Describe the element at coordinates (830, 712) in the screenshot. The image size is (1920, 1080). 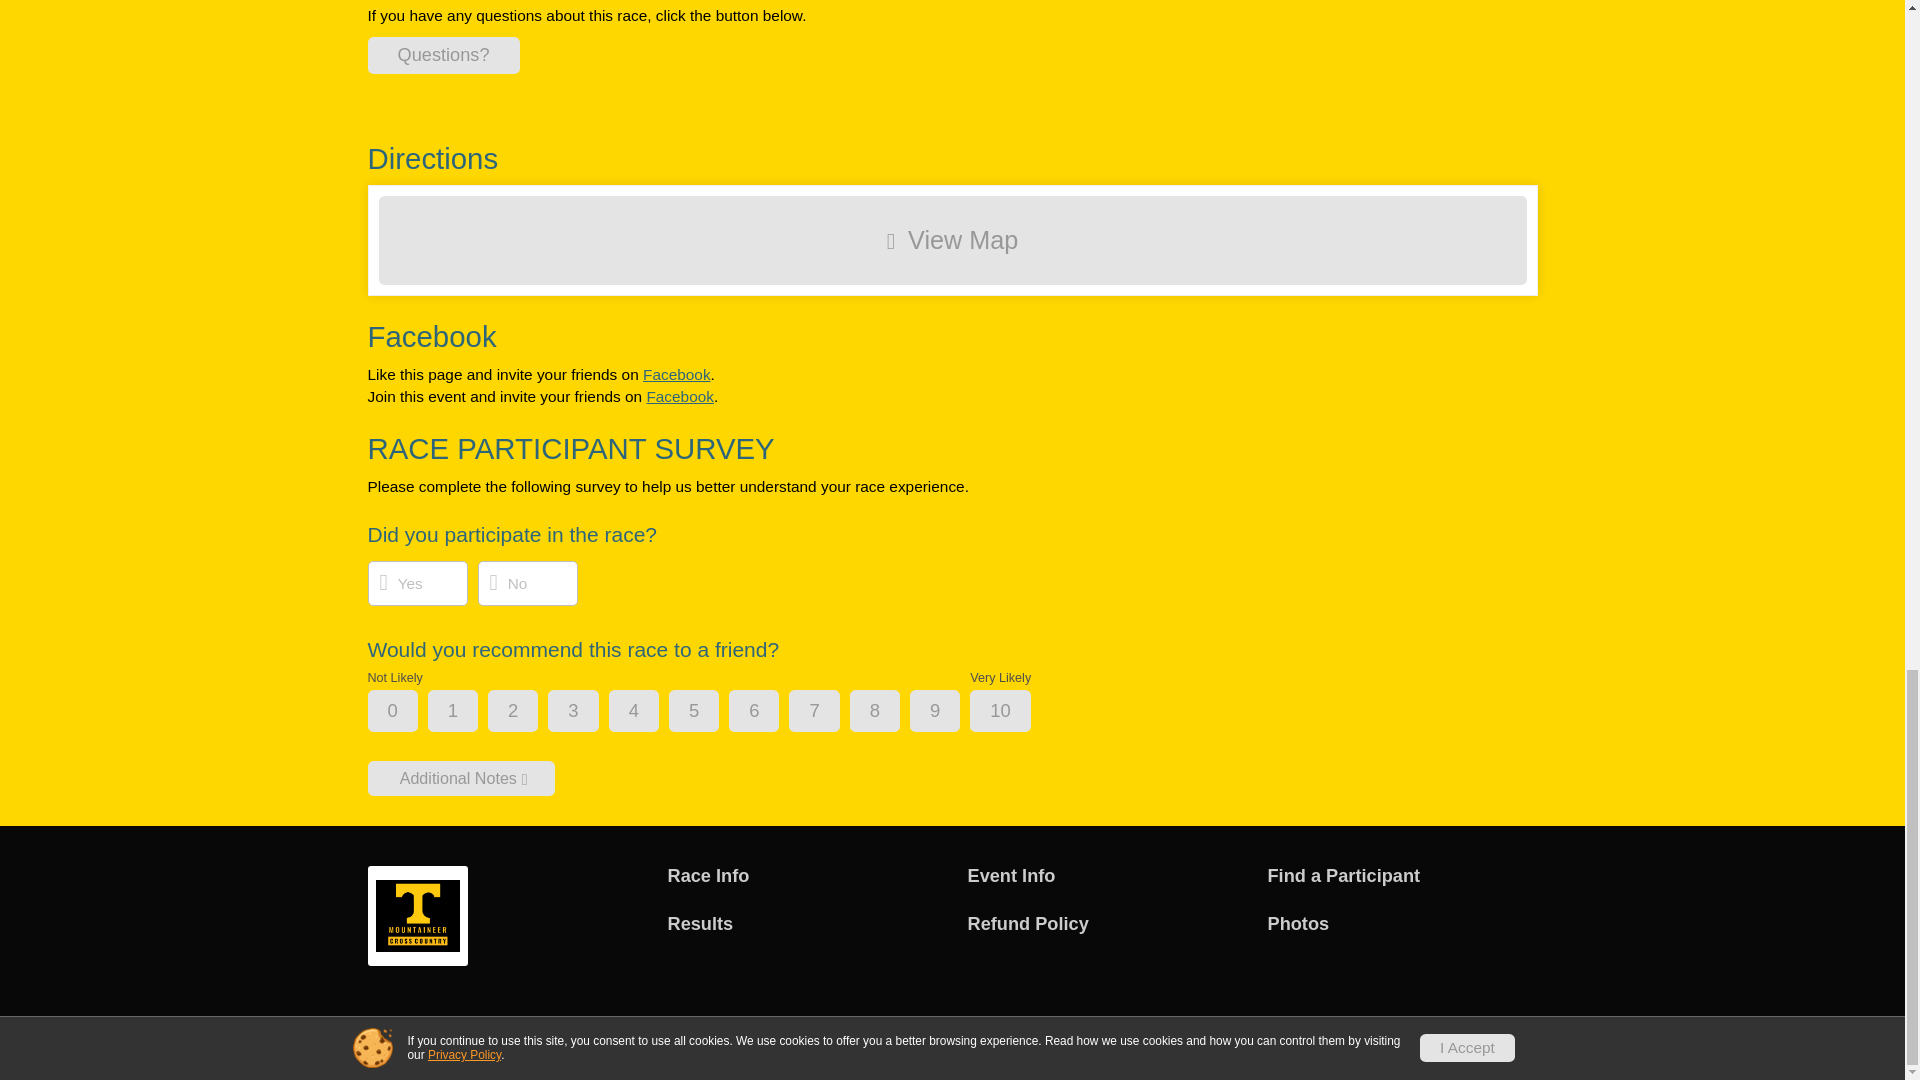
I see `7` at that location.